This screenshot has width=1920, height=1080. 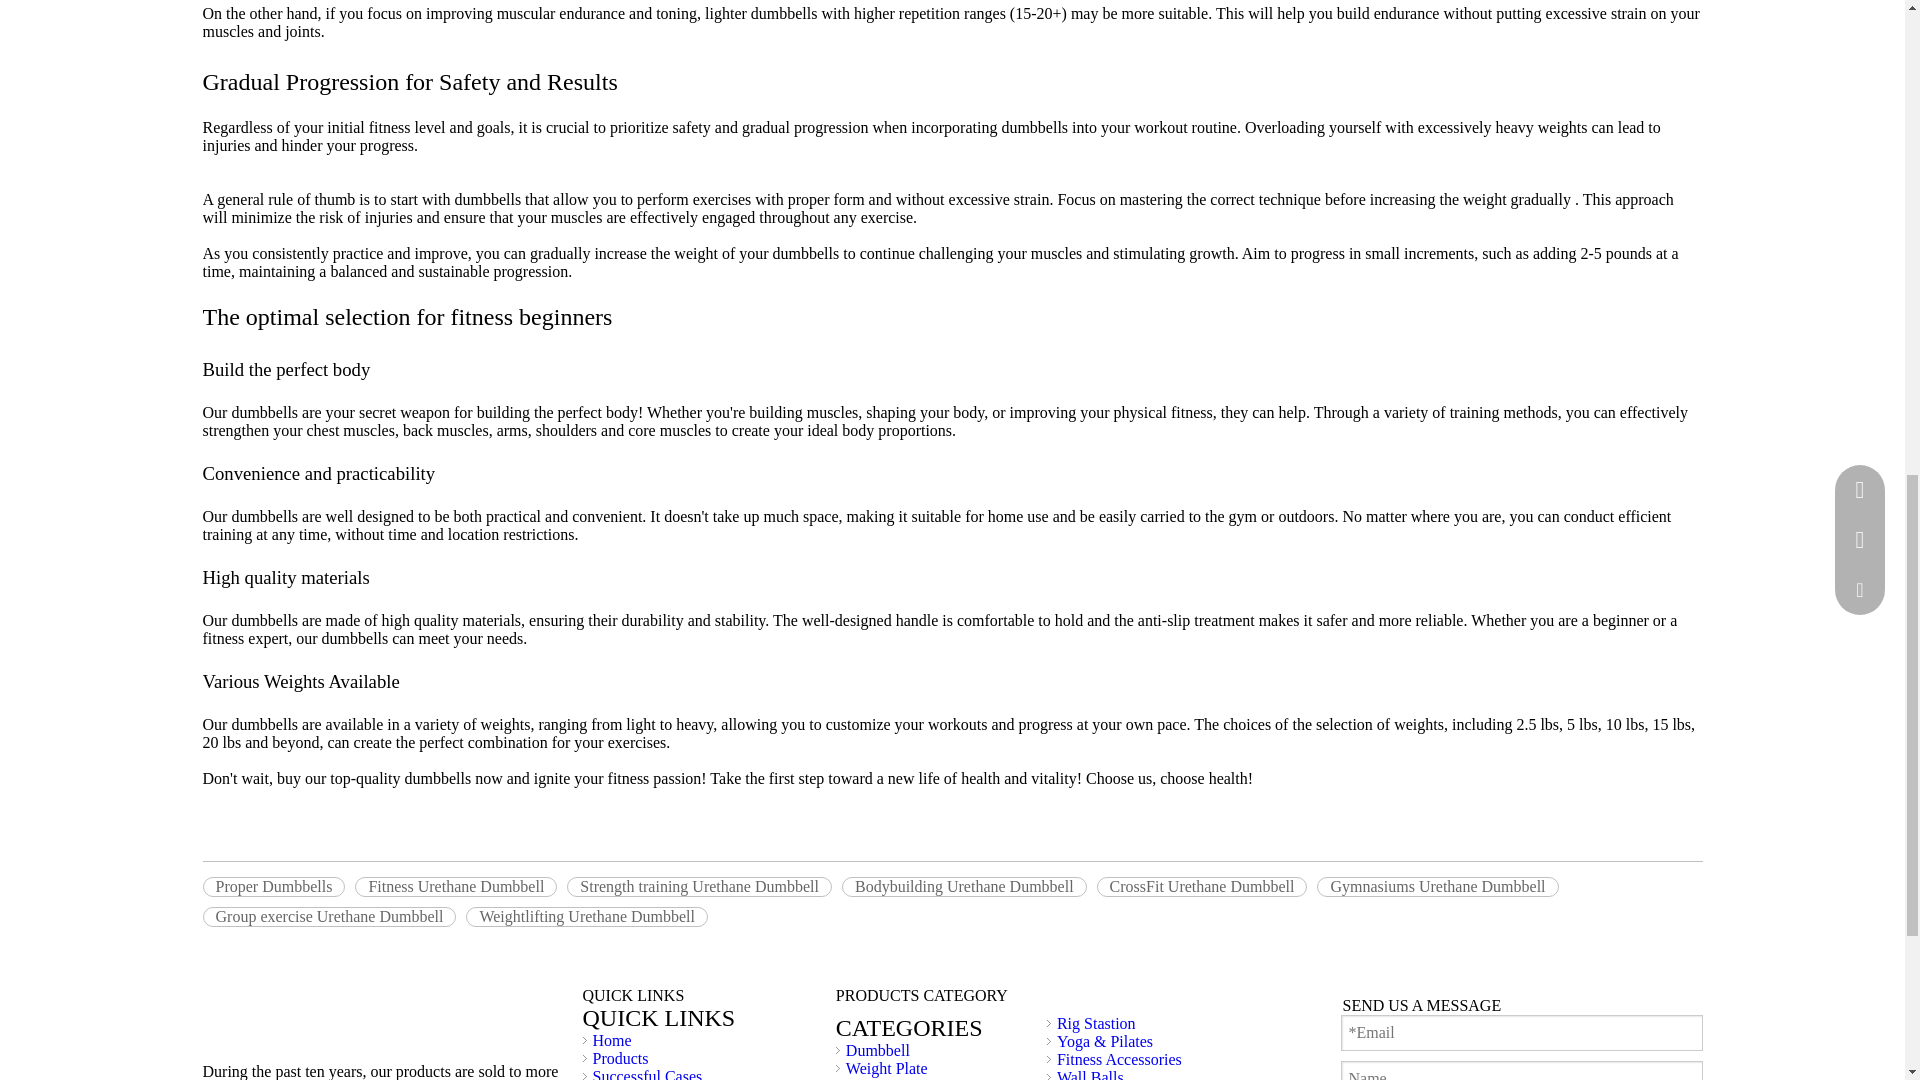 What do you see at coordinates (698, 886) in the screenshot?
I see `Strength training Urethane Dumbbell` at bounding box center [698, 886].